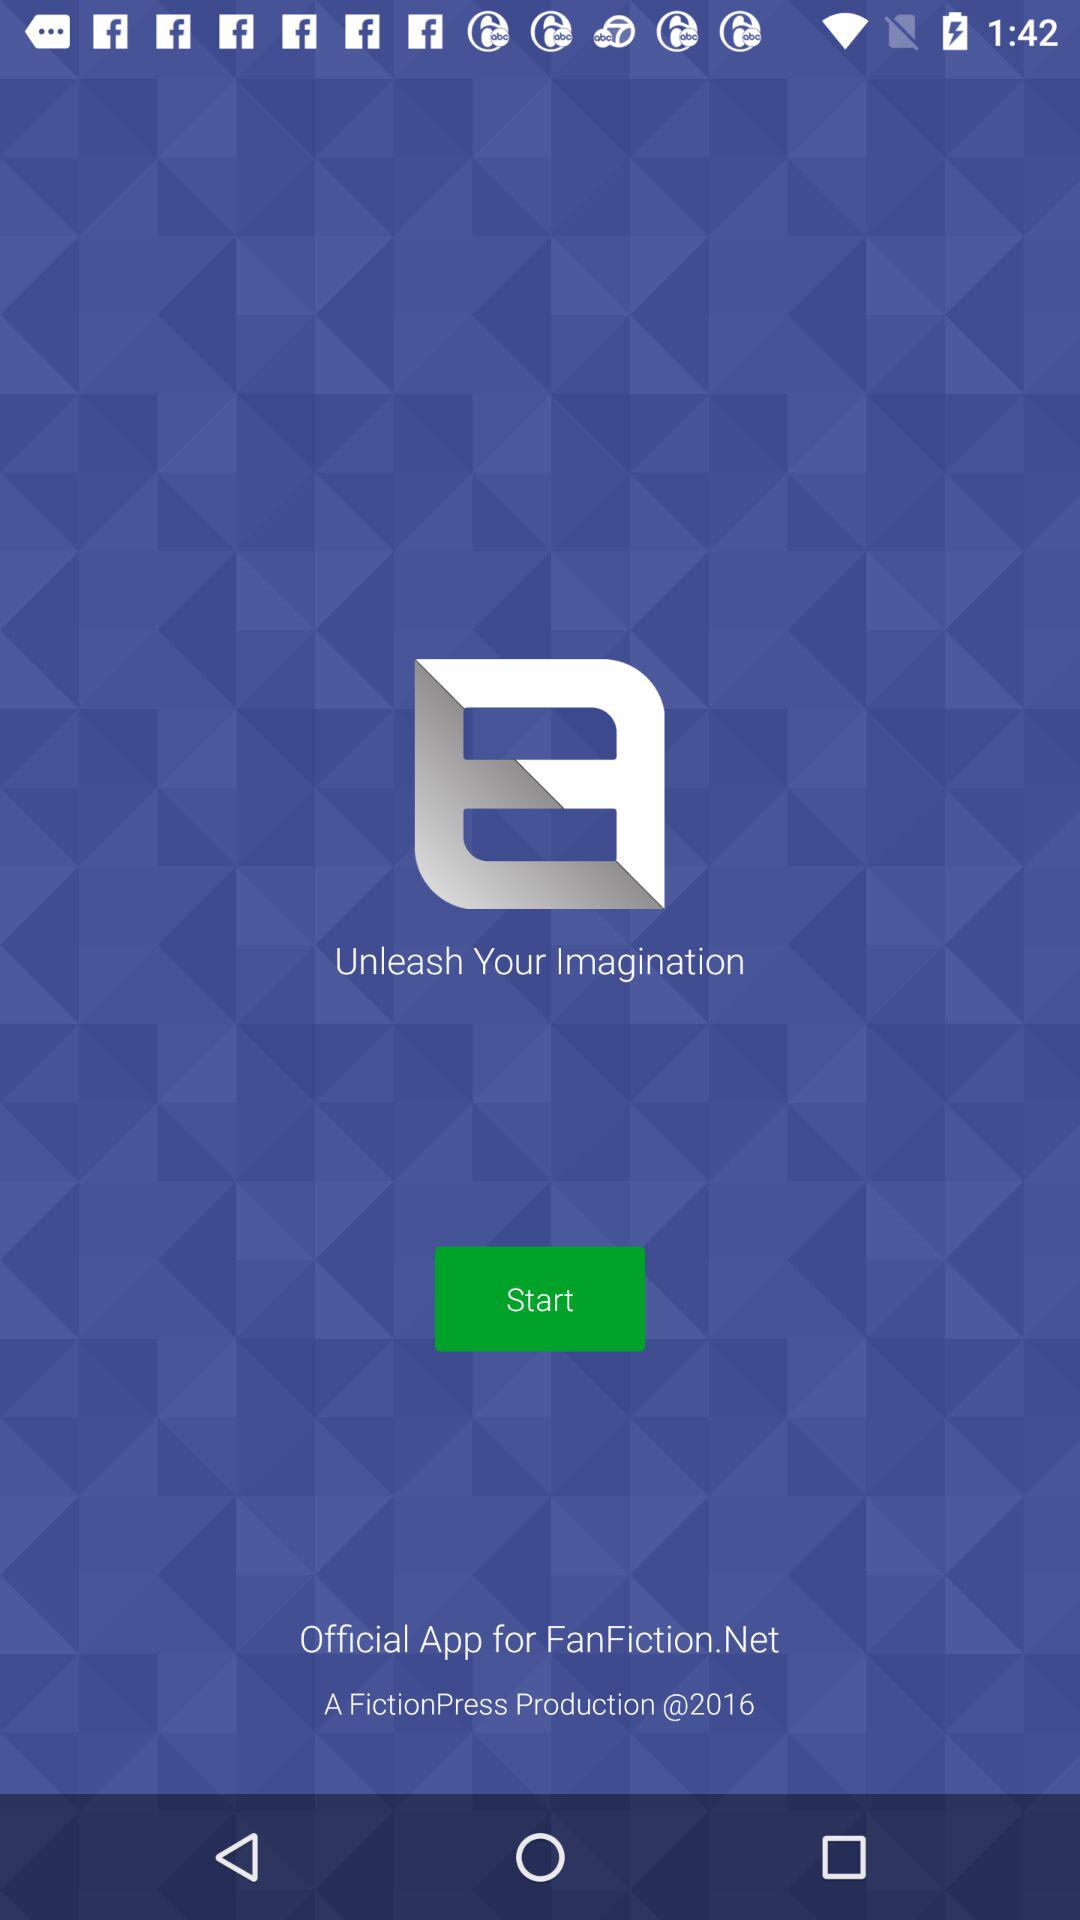 The height and width of the screenshot is (1920, 1080). I want to click on scroll until the start icon, so click(540, 1298).